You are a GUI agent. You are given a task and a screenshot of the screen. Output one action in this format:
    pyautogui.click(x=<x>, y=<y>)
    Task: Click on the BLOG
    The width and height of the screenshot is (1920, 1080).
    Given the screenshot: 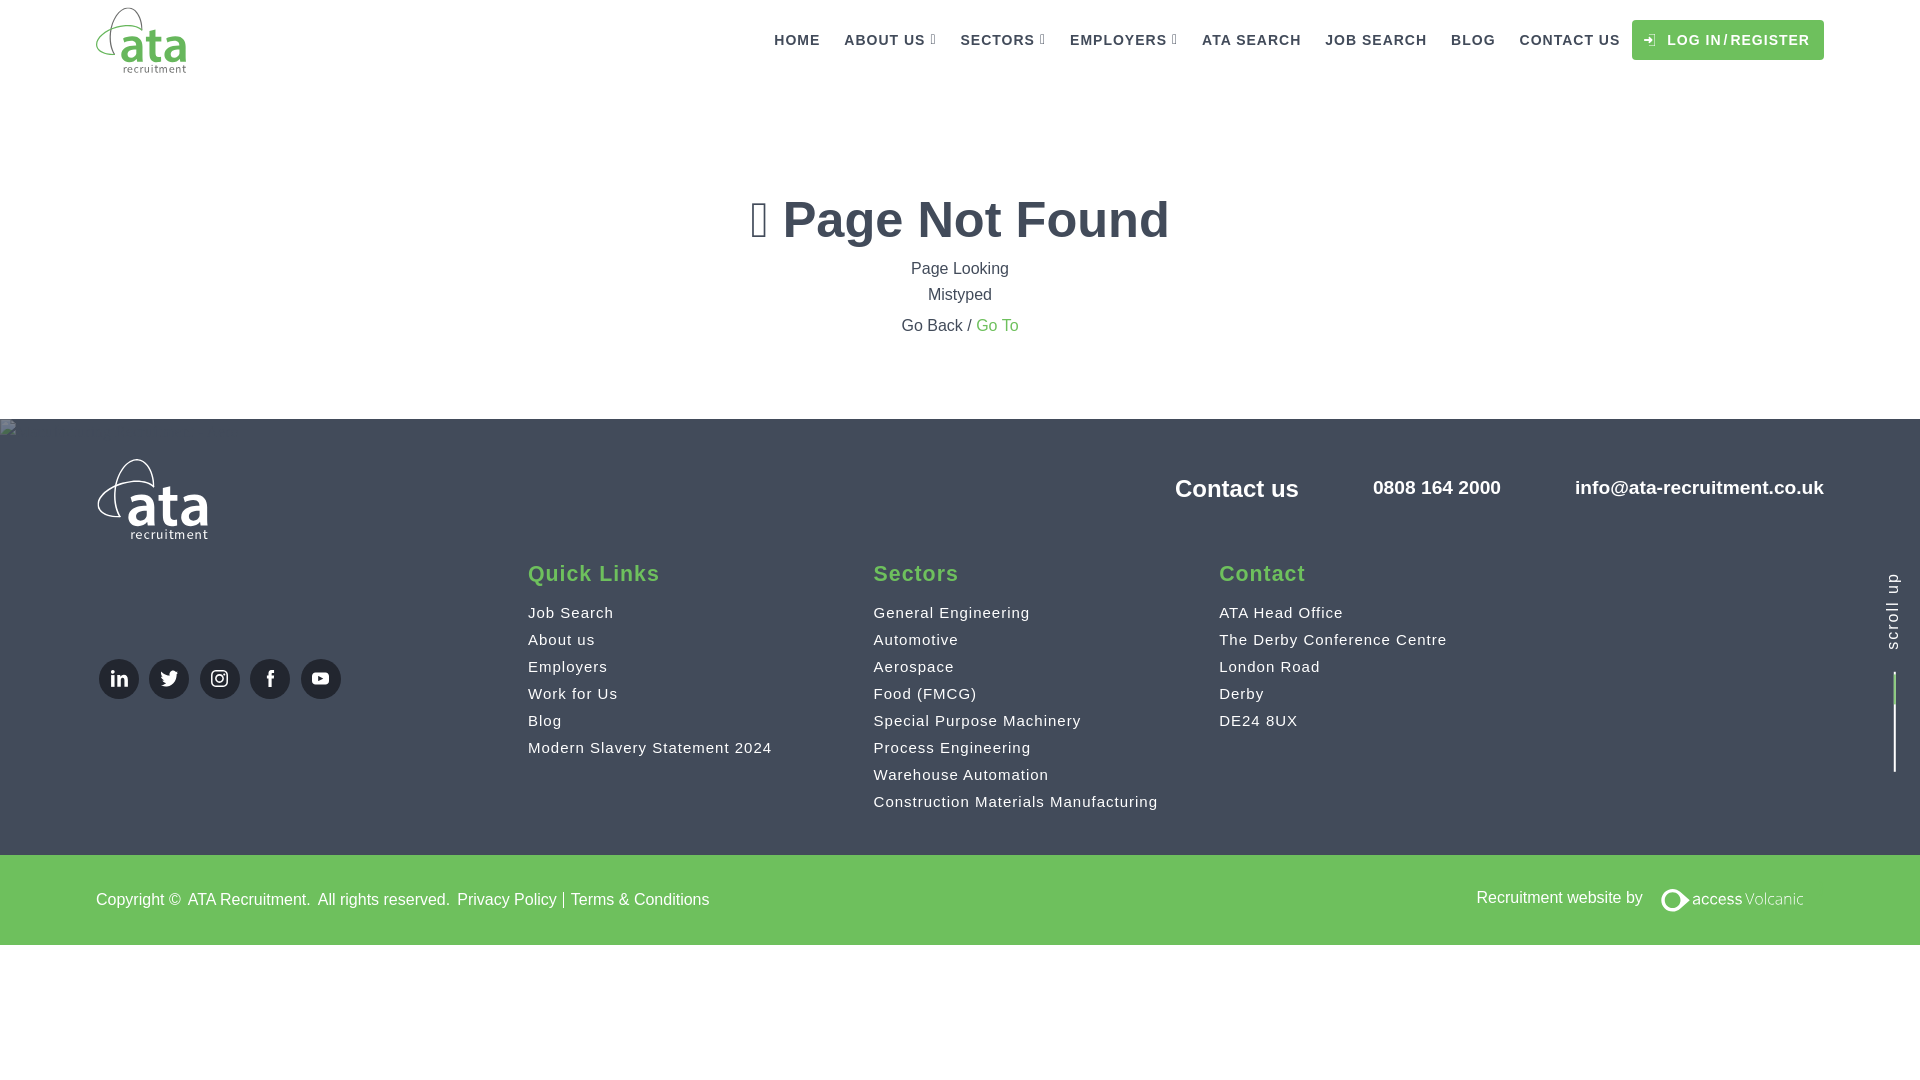 What is the action you would take?
    pyautogui.click(x=1472, y=40)
    